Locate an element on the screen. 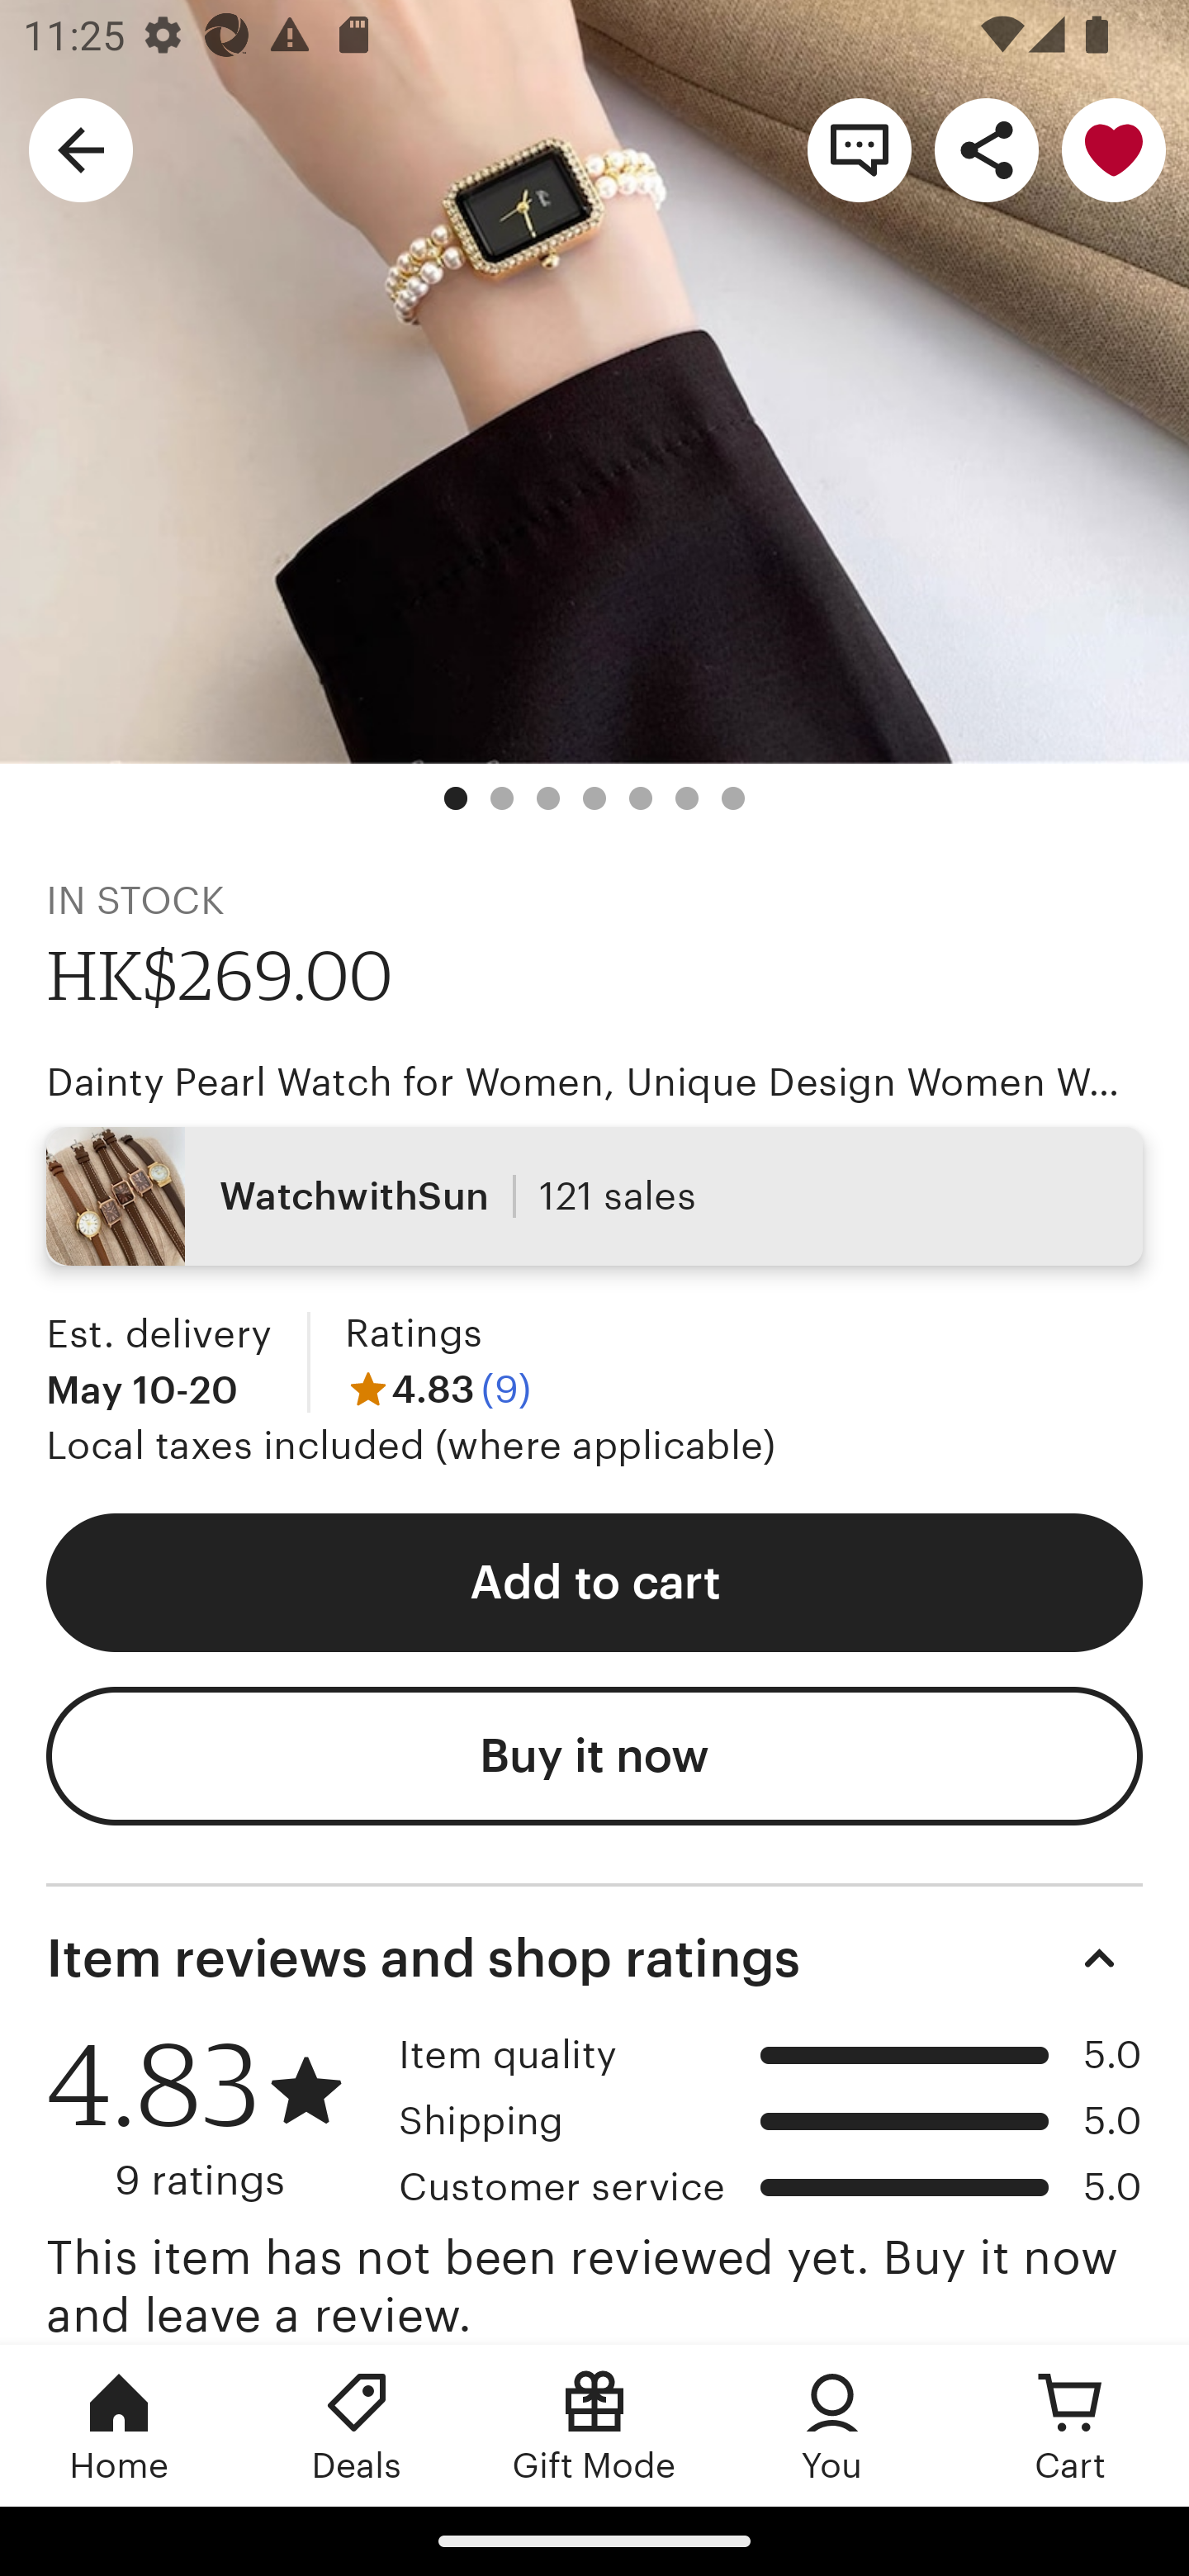 This screenshot has width=1189, height=2576. Share is located at coordinates (986, 149).